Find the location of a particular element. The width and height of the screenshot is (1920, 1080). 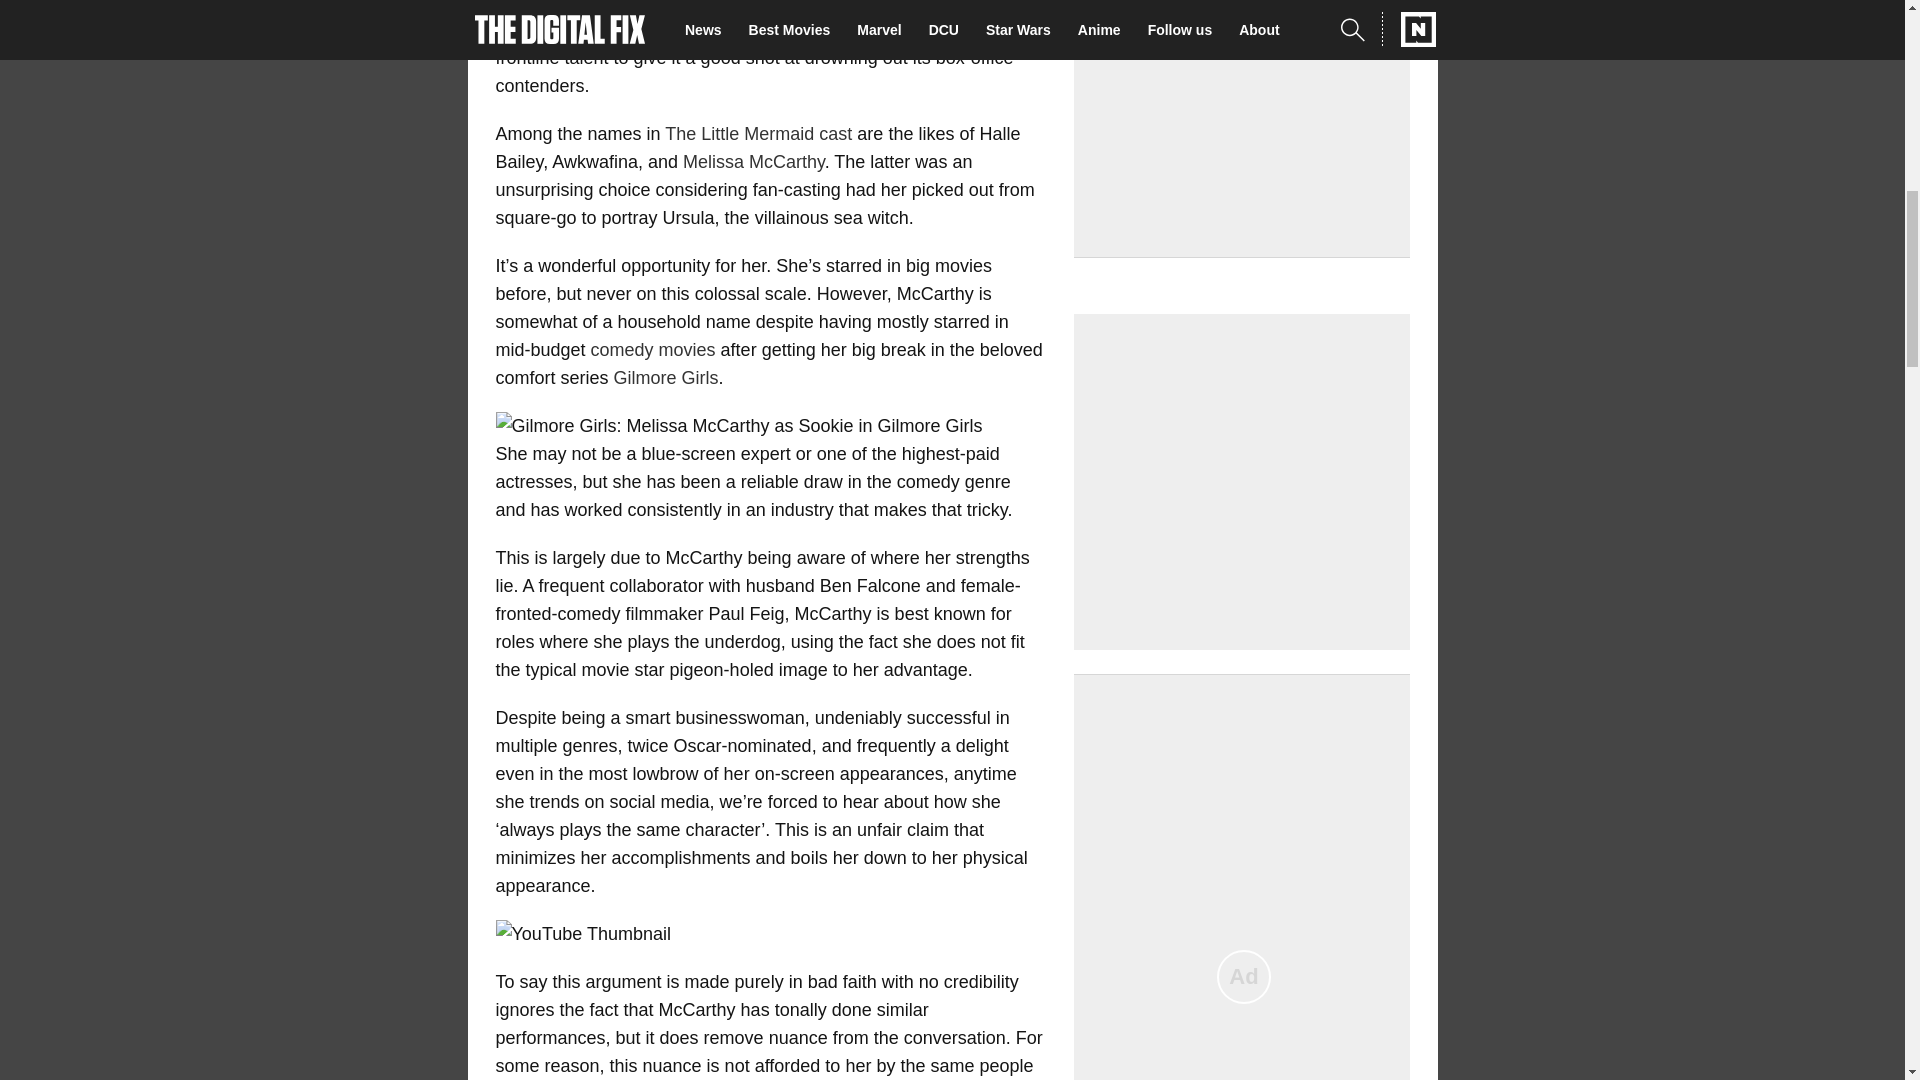

comedy movies is located at coordinates (654, 350).